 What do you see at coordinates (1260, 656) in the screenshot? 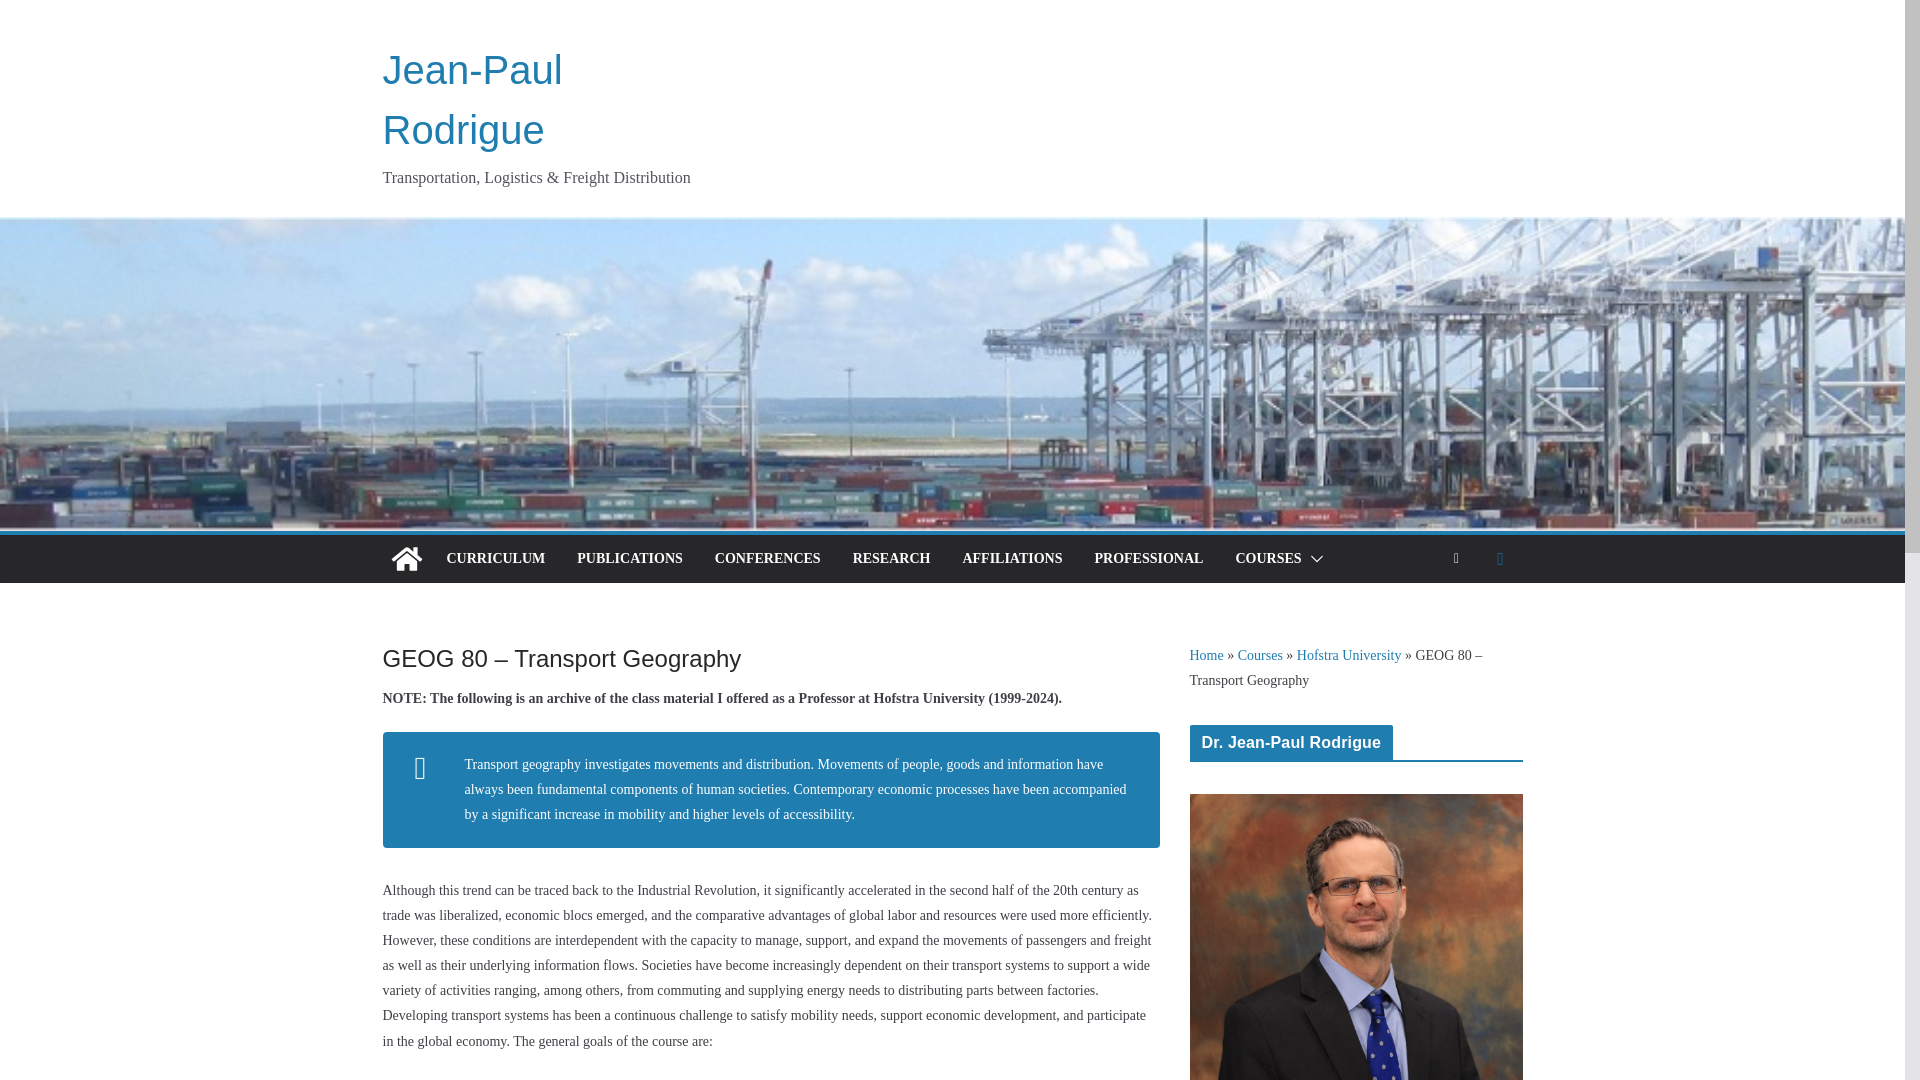
I see `Courses` at bounding box center [1260, 656].